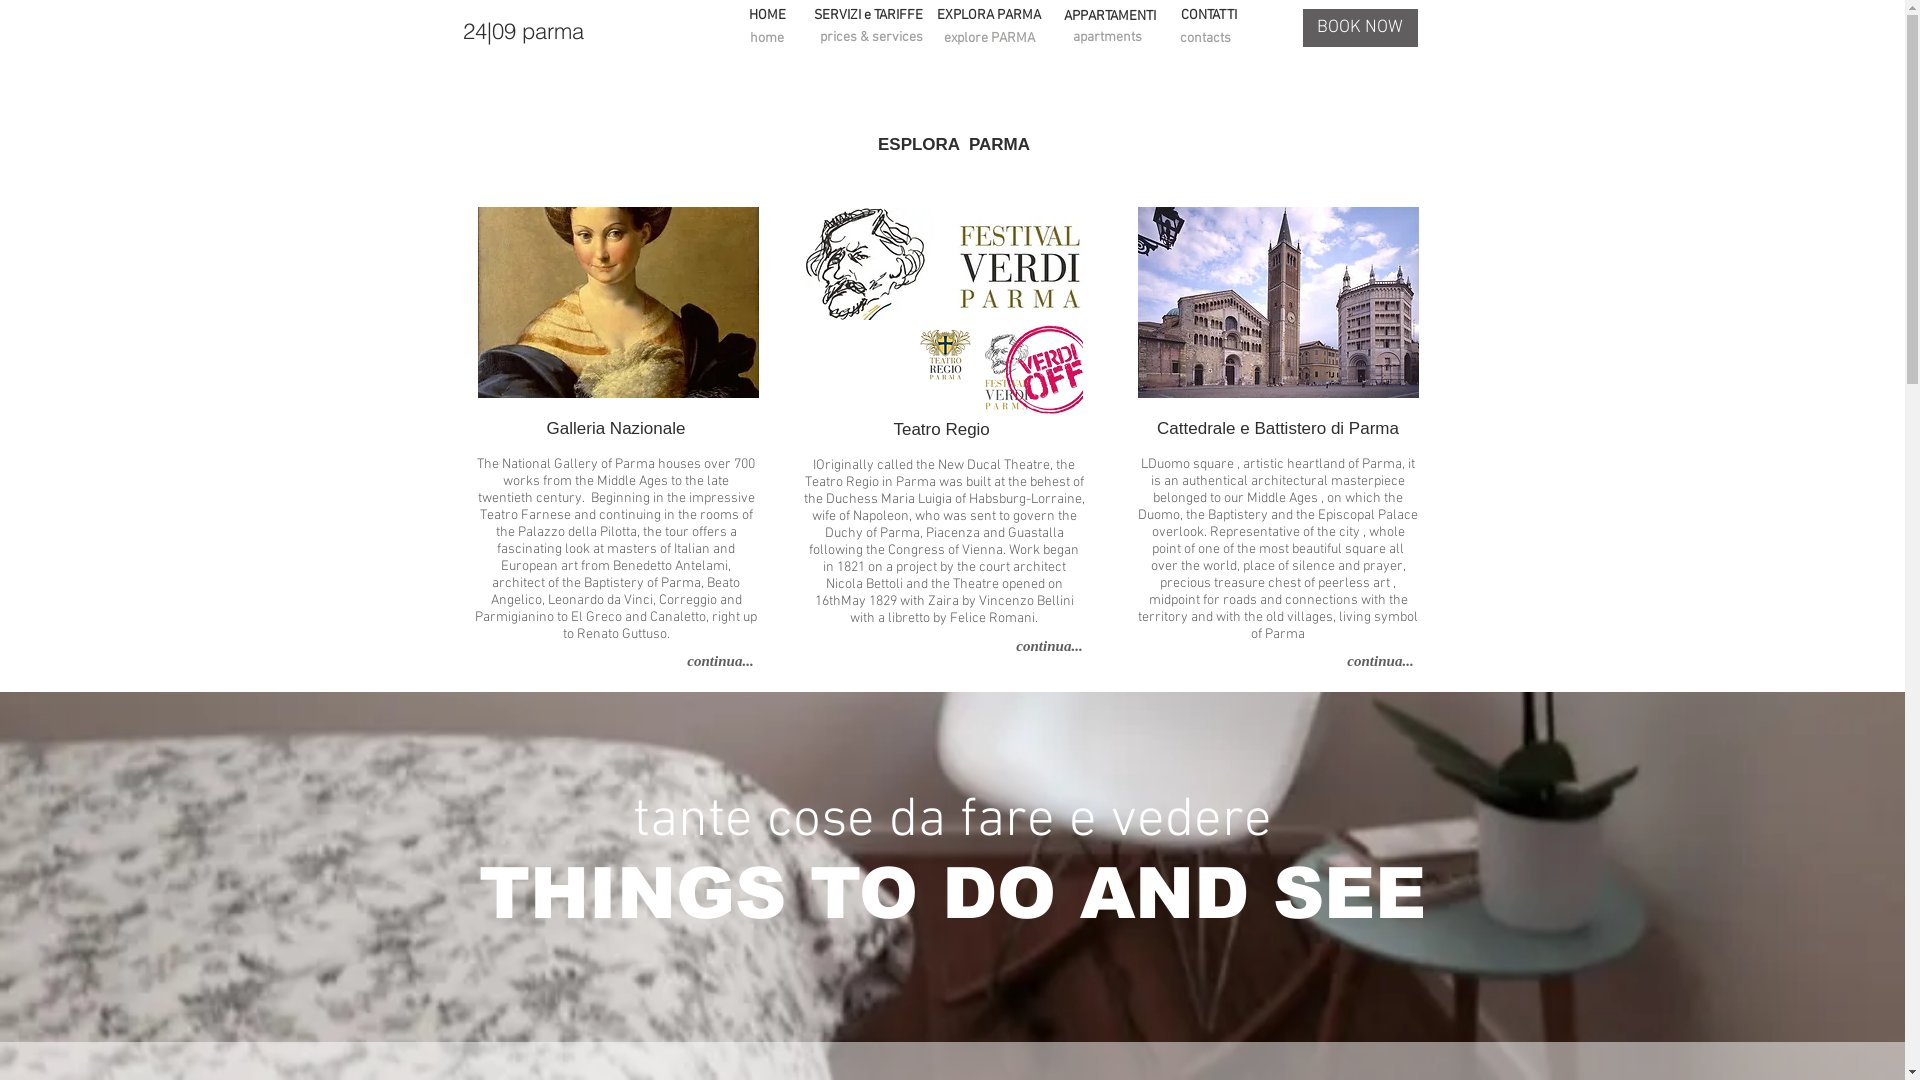  What do you see at coordinates (1360, 28) in the screenshot?
I see `BOOK NOW` at bounding box center [1360, 28].